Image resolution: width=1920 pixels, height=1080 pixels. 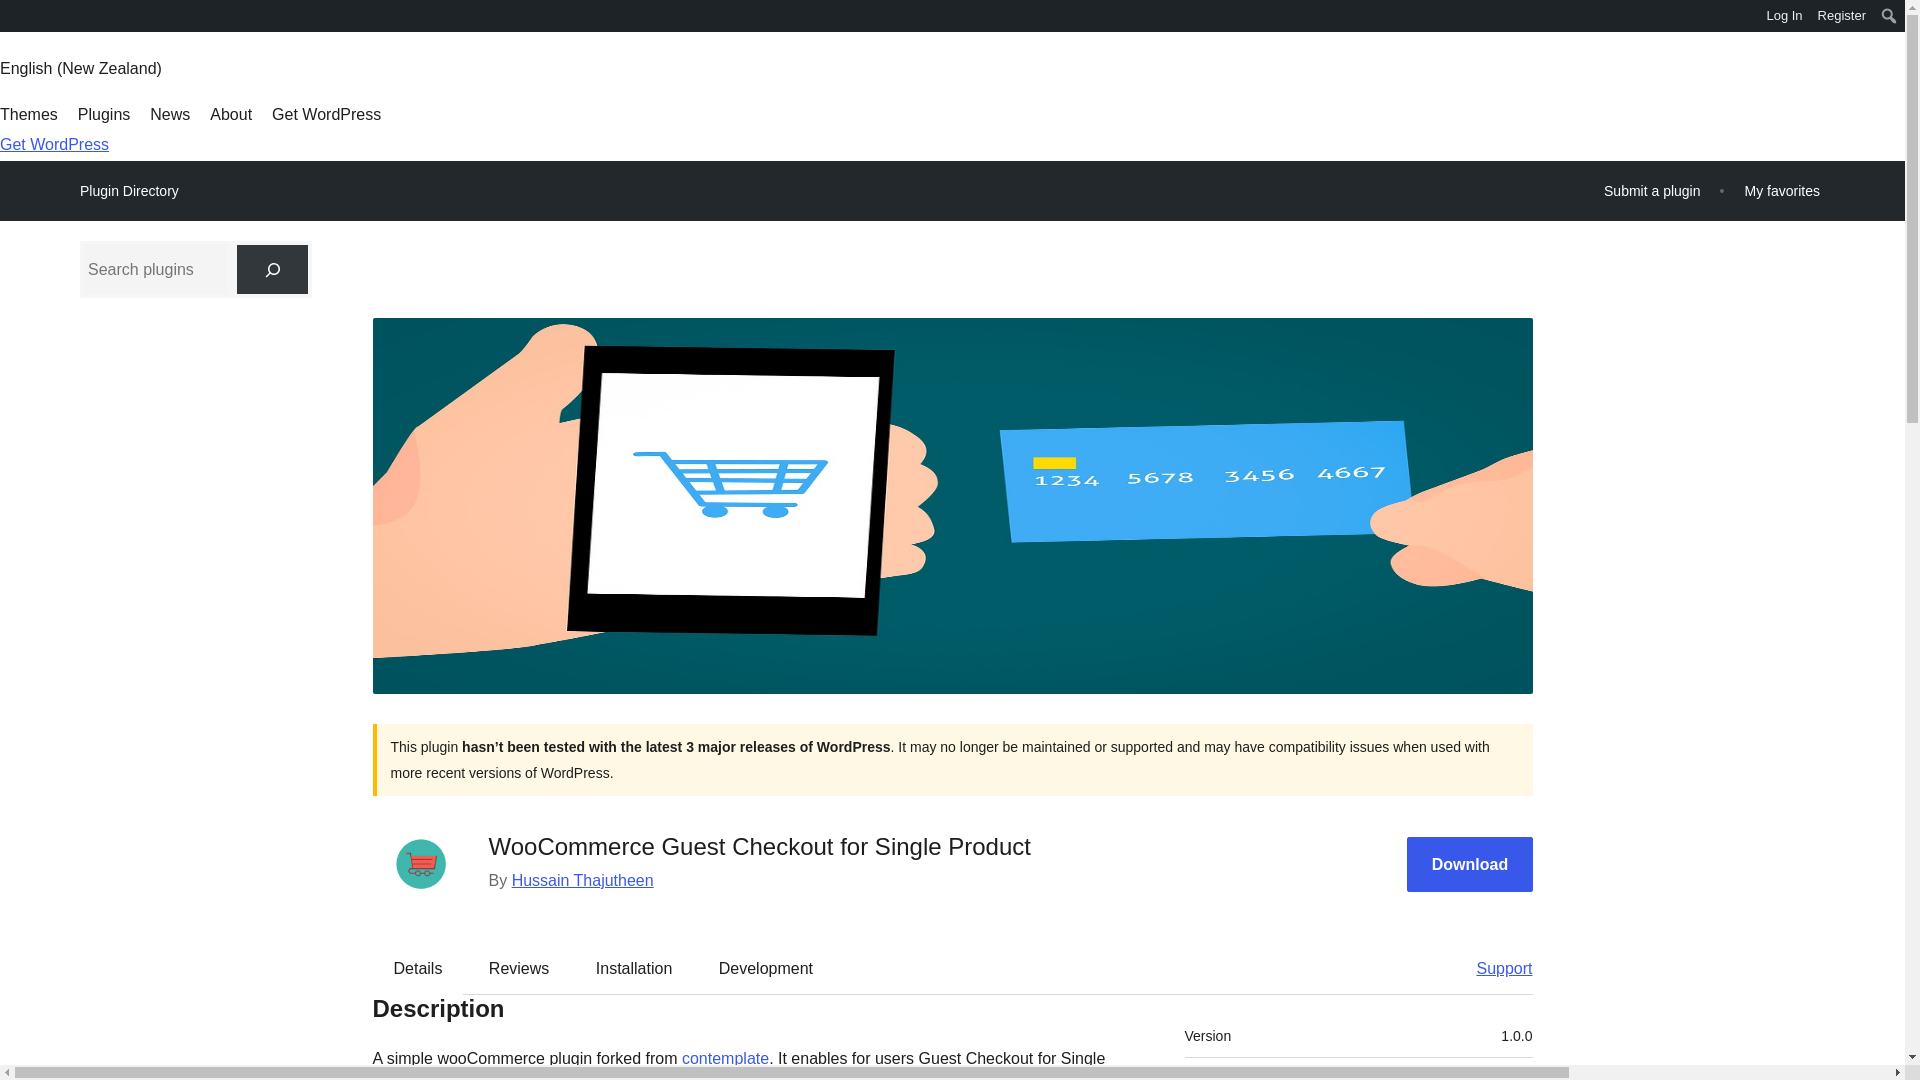 What do you see at coordinates (1470, 864) in the screenshot?
I see `Download` at bounding box center [1470, 864].